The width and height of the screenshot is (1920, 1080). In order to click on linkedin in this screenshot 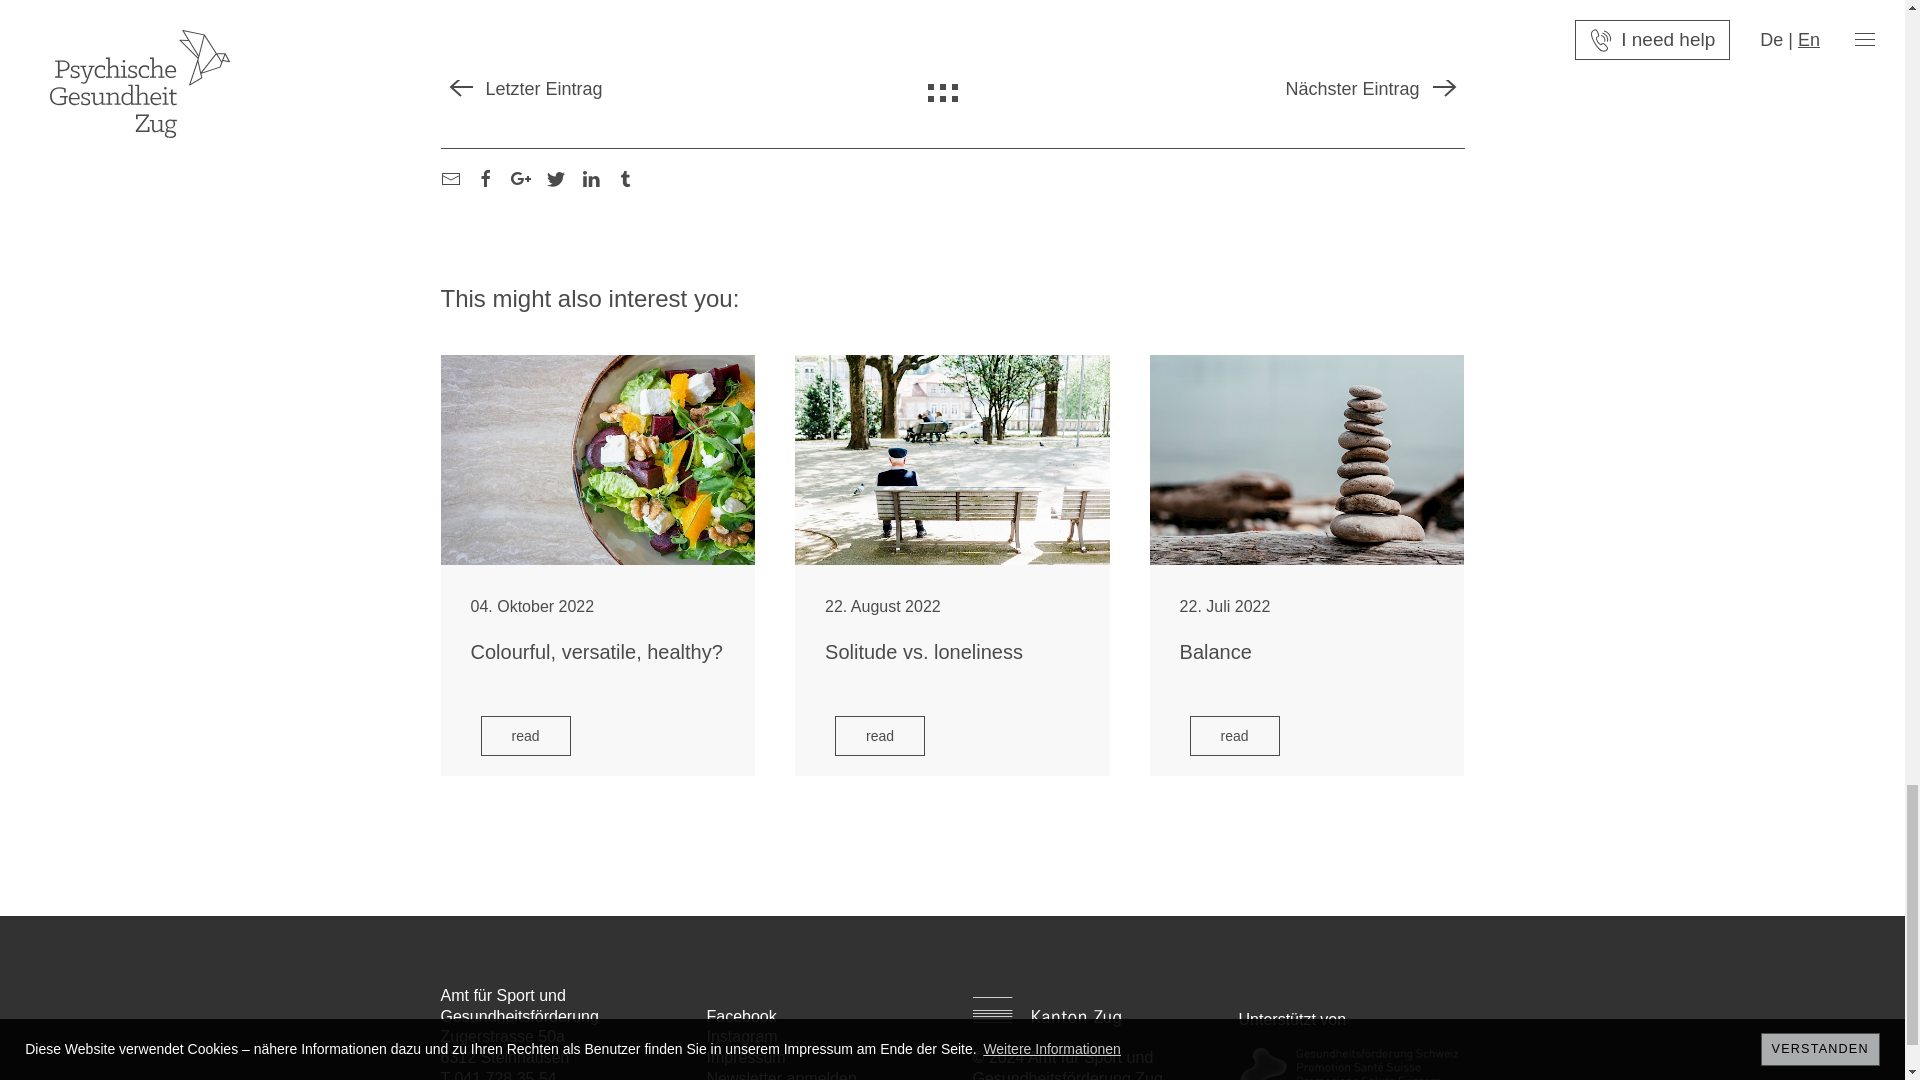, I will do `click(589, 176)`.